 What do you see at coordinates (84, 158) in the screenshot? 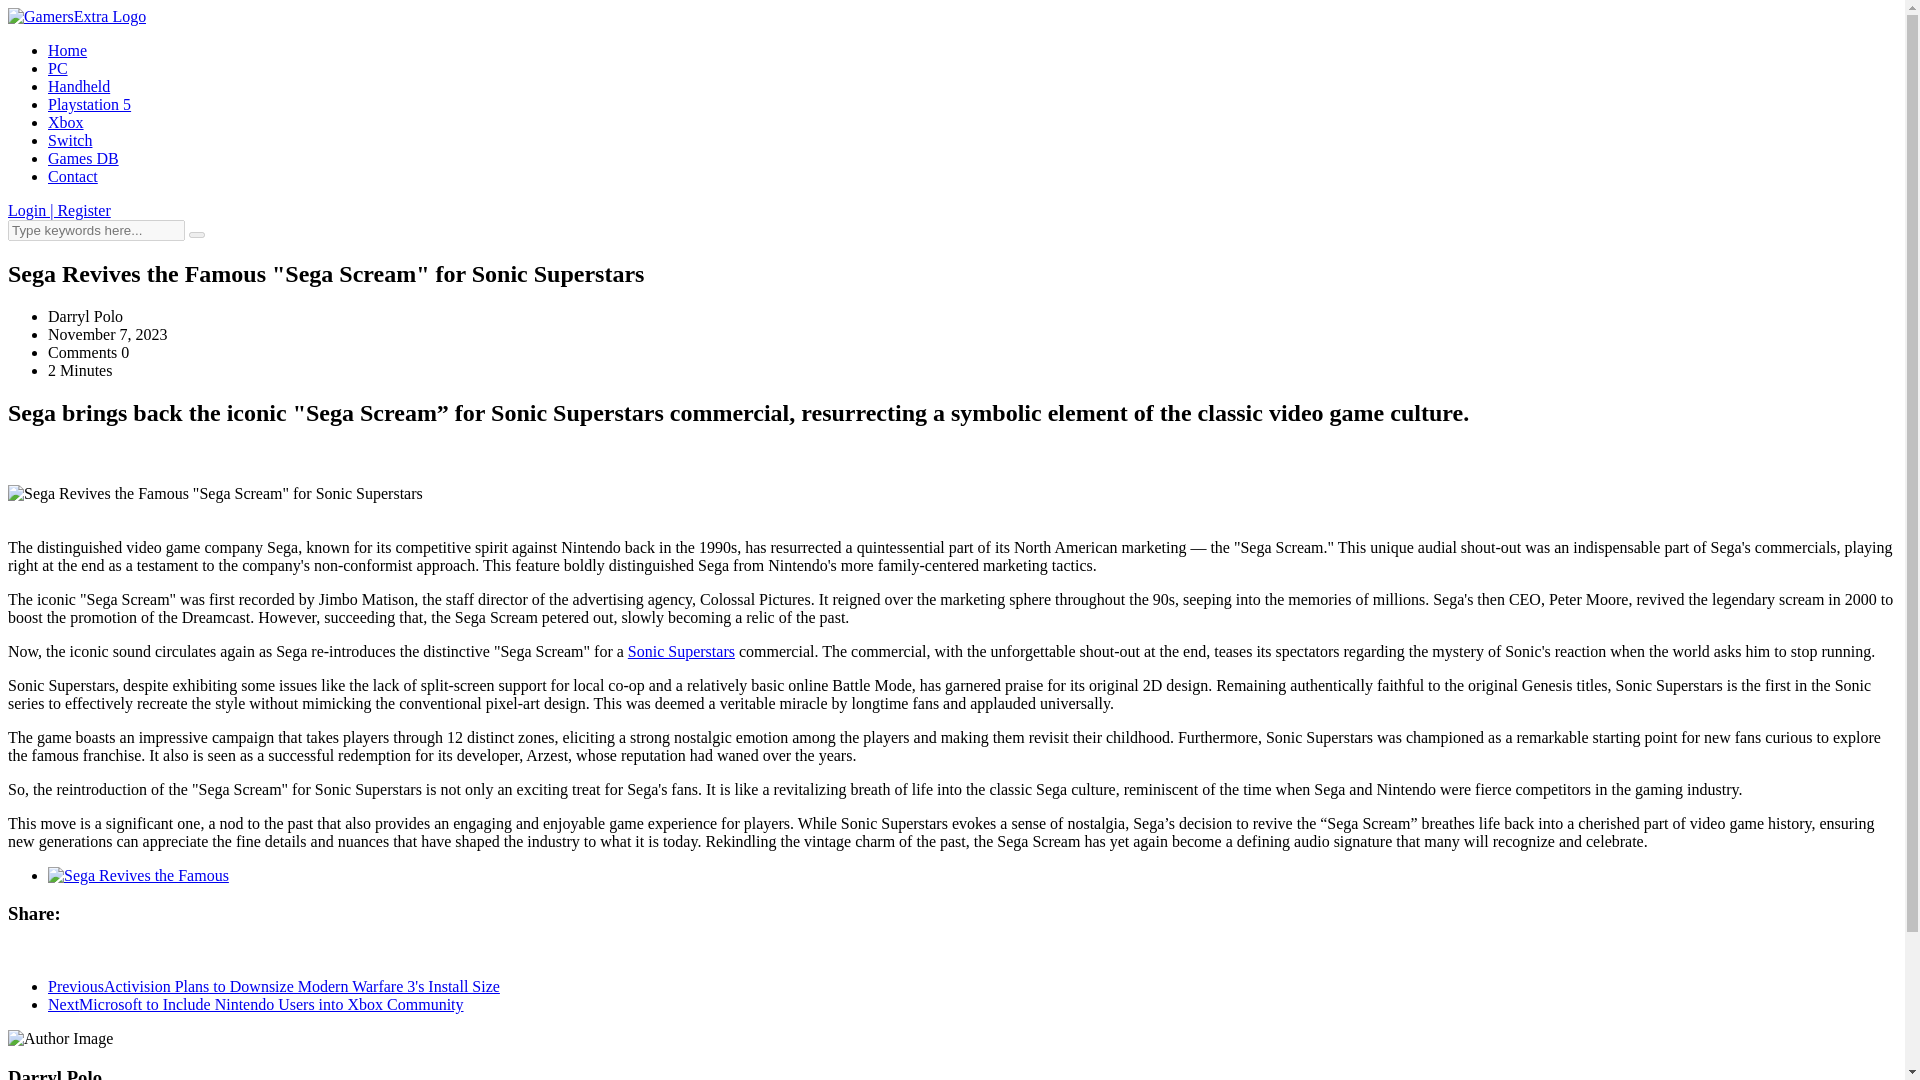
I see `Games DB` at bounding box center [84, 158].